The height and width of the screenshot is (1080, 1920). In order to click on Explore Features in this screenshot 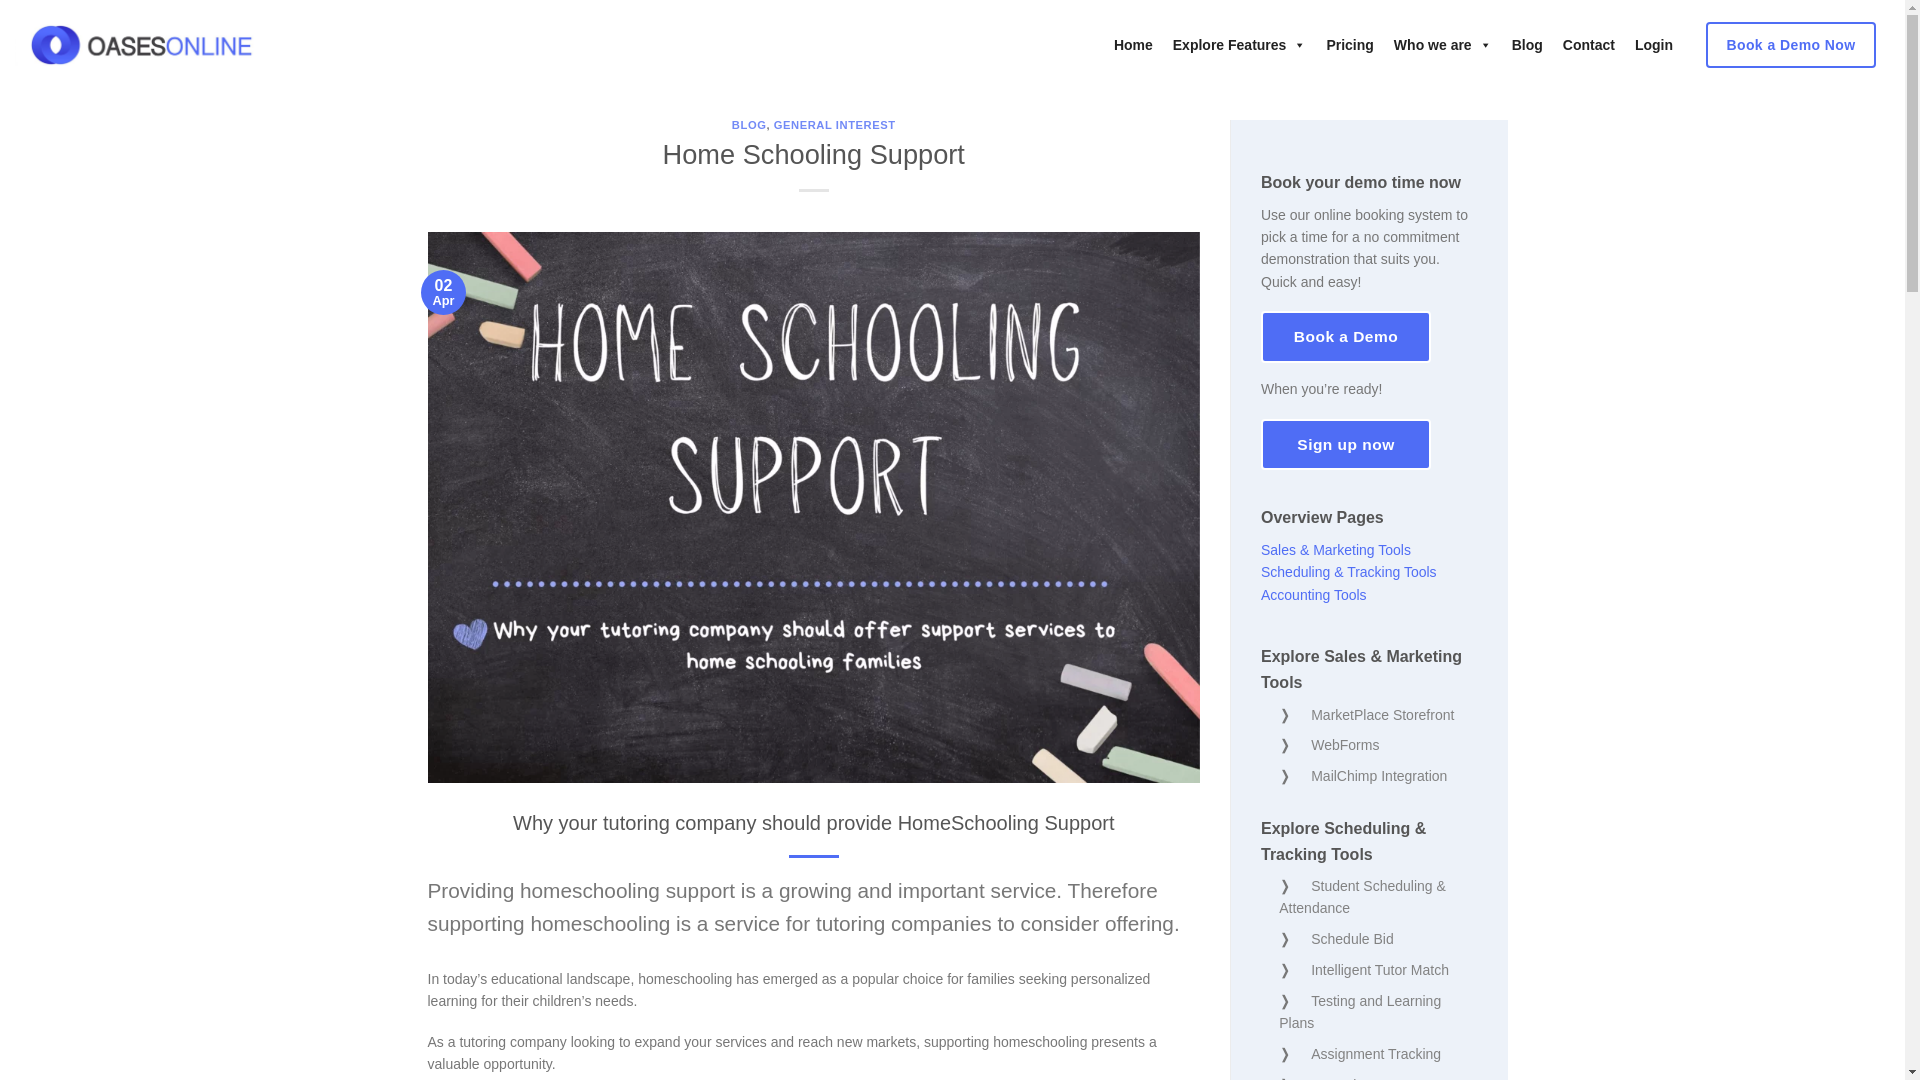, I will do `click(1240, 44)`.